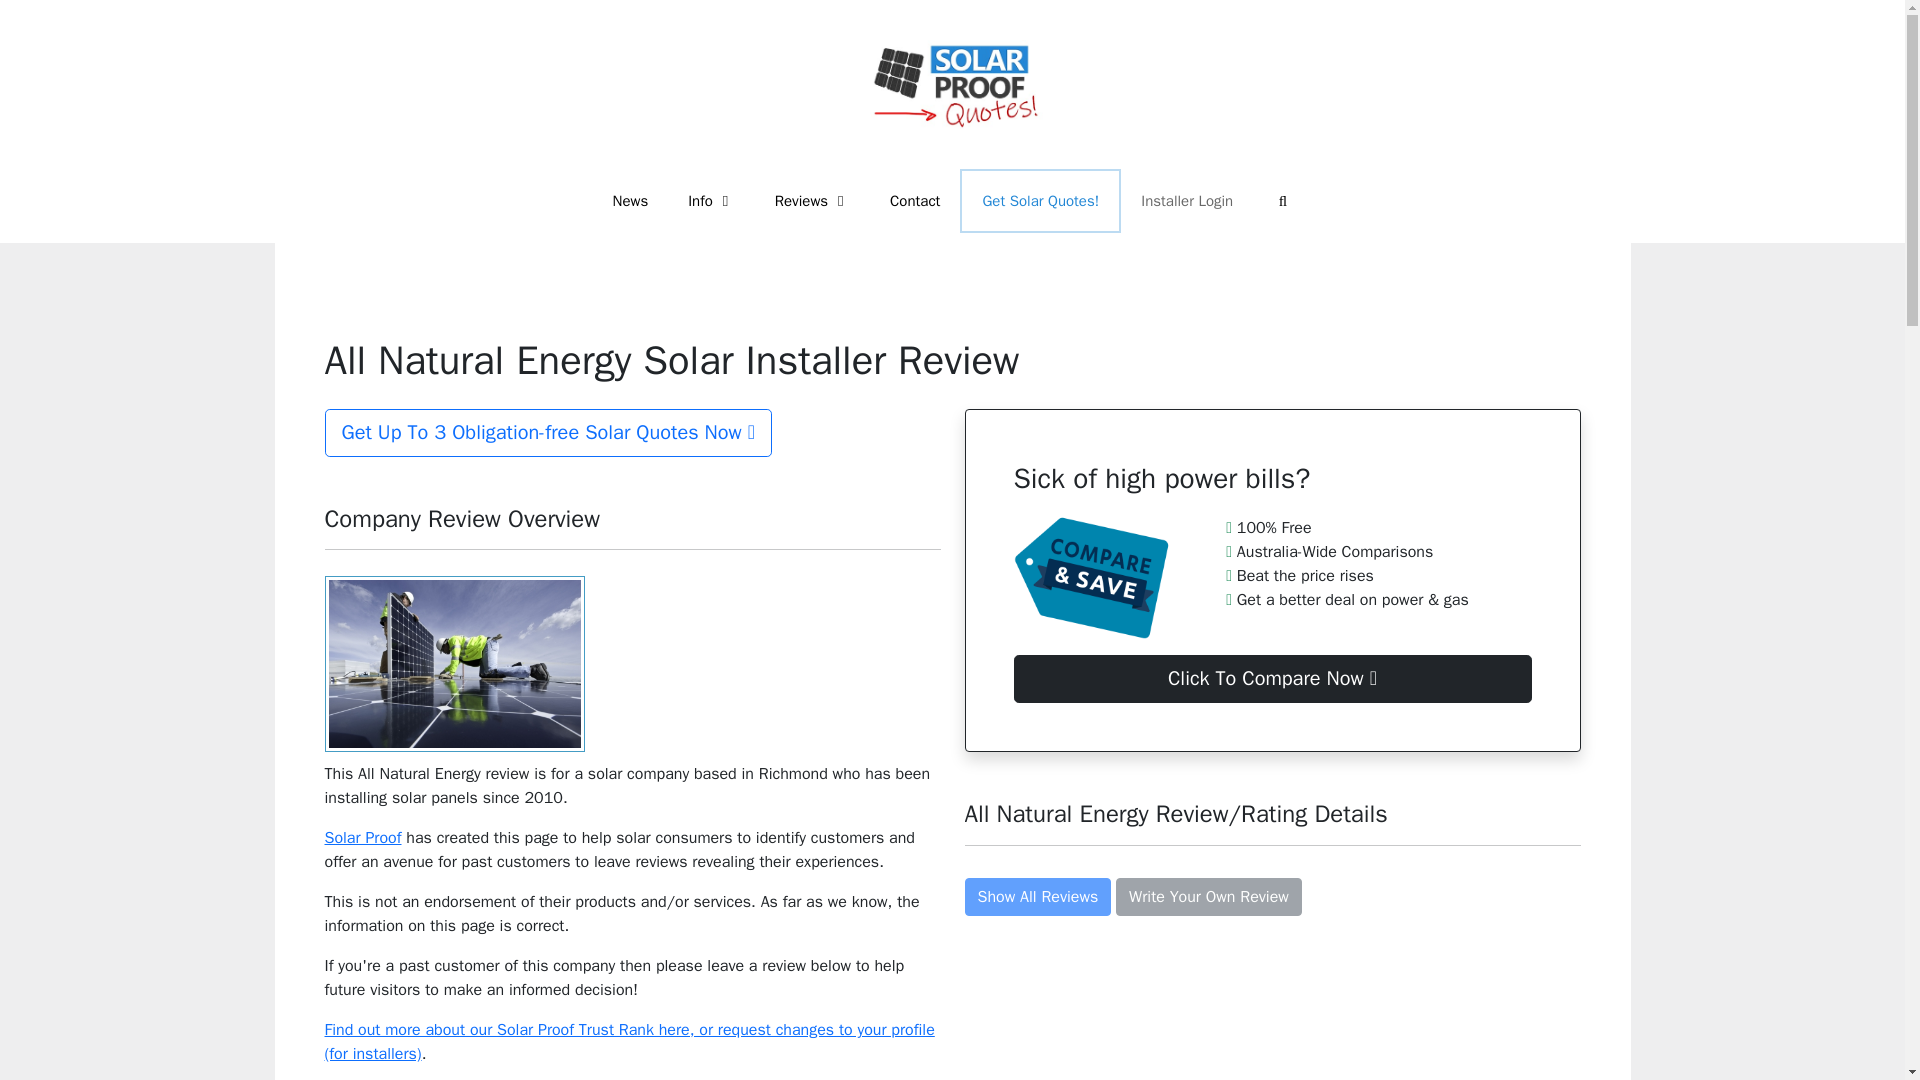 This screenshot has width=1920, height=1080. Describe the element at coordinates (952, 82) in the screenshot. I see `Solar Proof Quotes` at that location.